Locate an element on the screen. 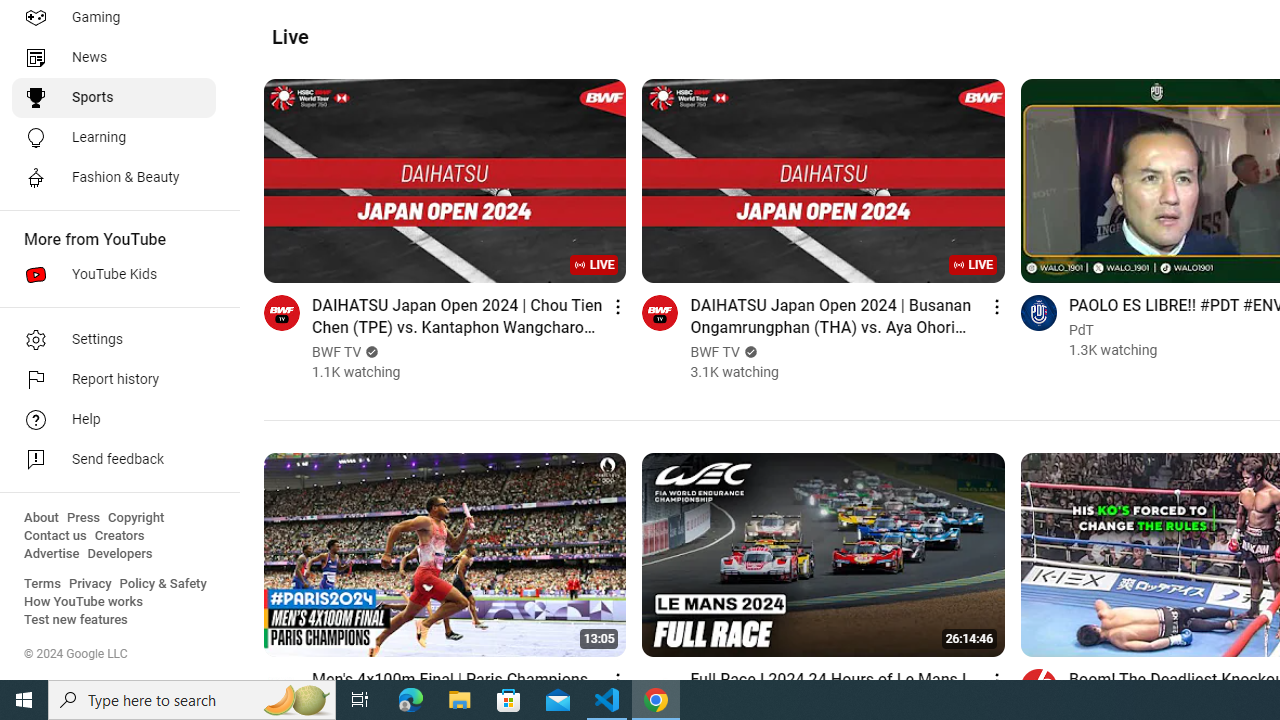  Advertise is located at coordinates (52, 554).